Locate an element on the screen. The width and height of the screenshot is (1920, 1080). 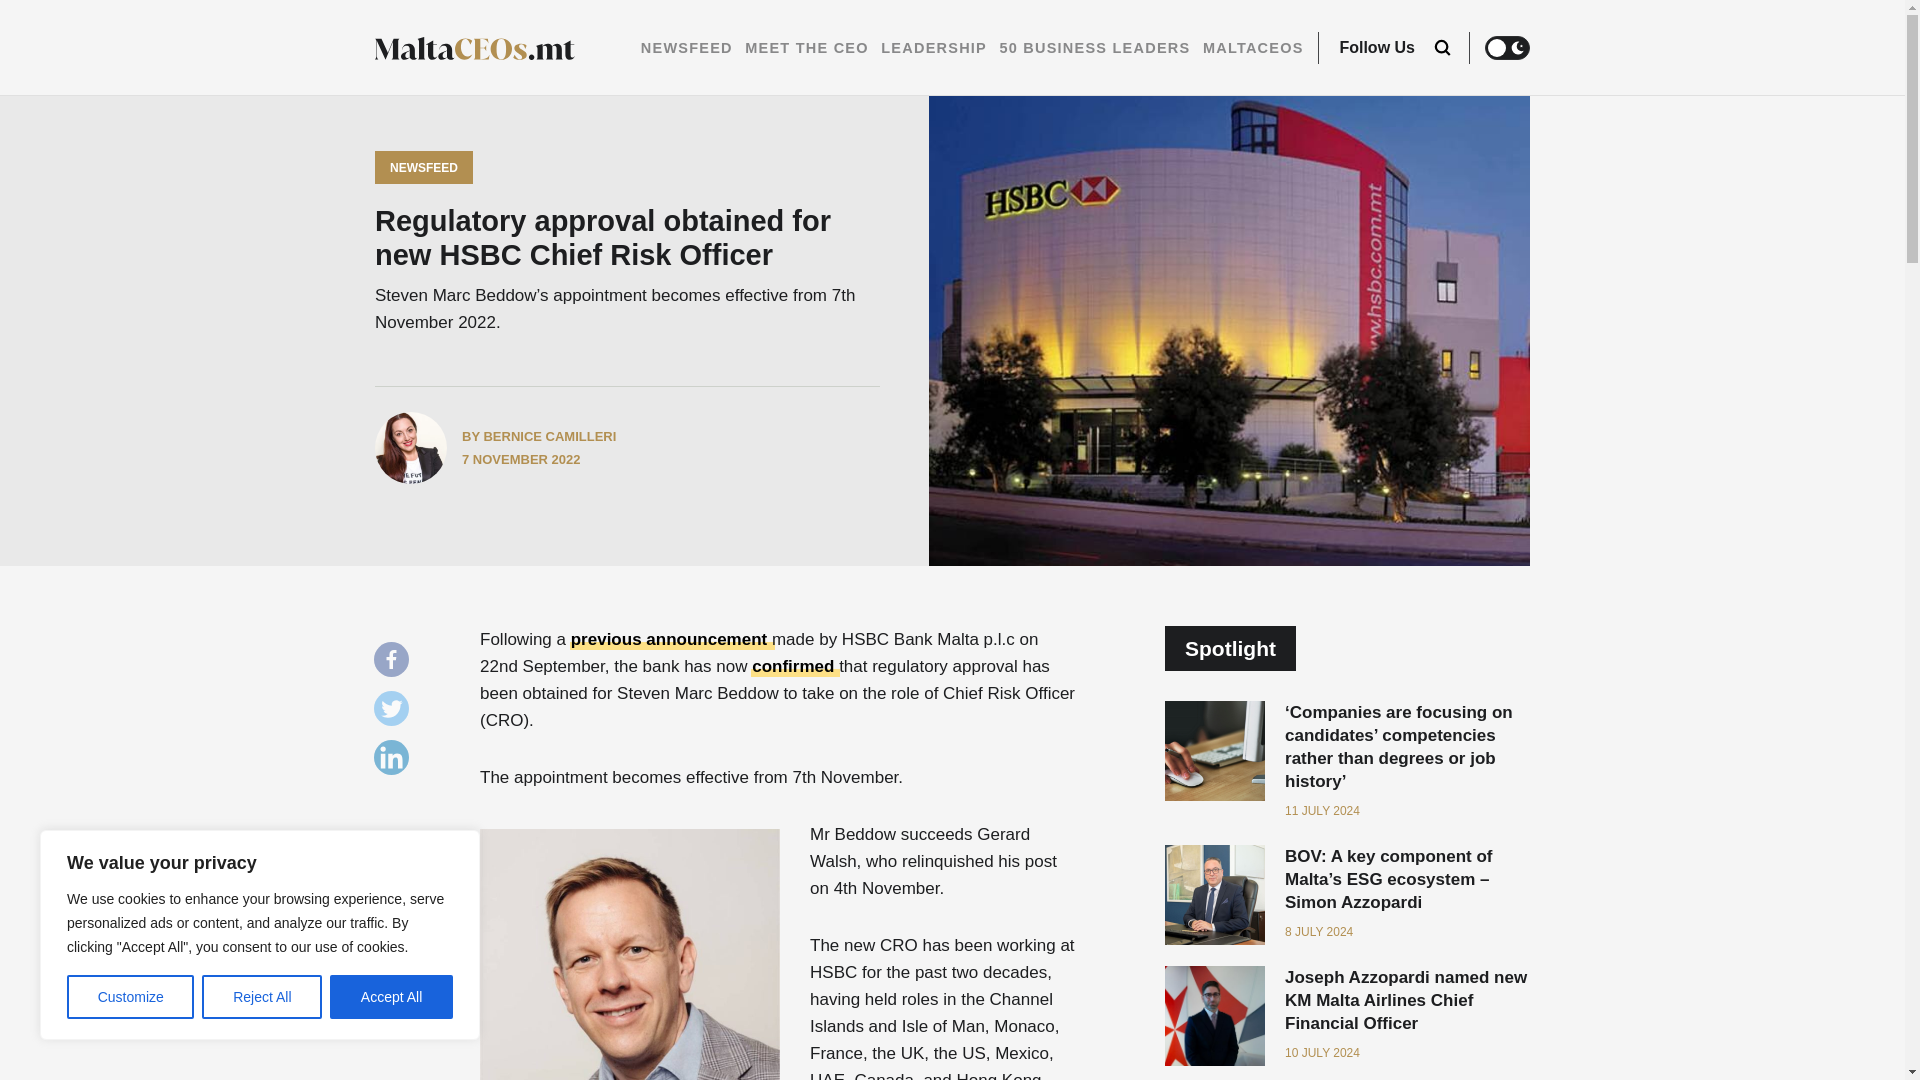
NEWSFEED is located at coordinates (687, 48).